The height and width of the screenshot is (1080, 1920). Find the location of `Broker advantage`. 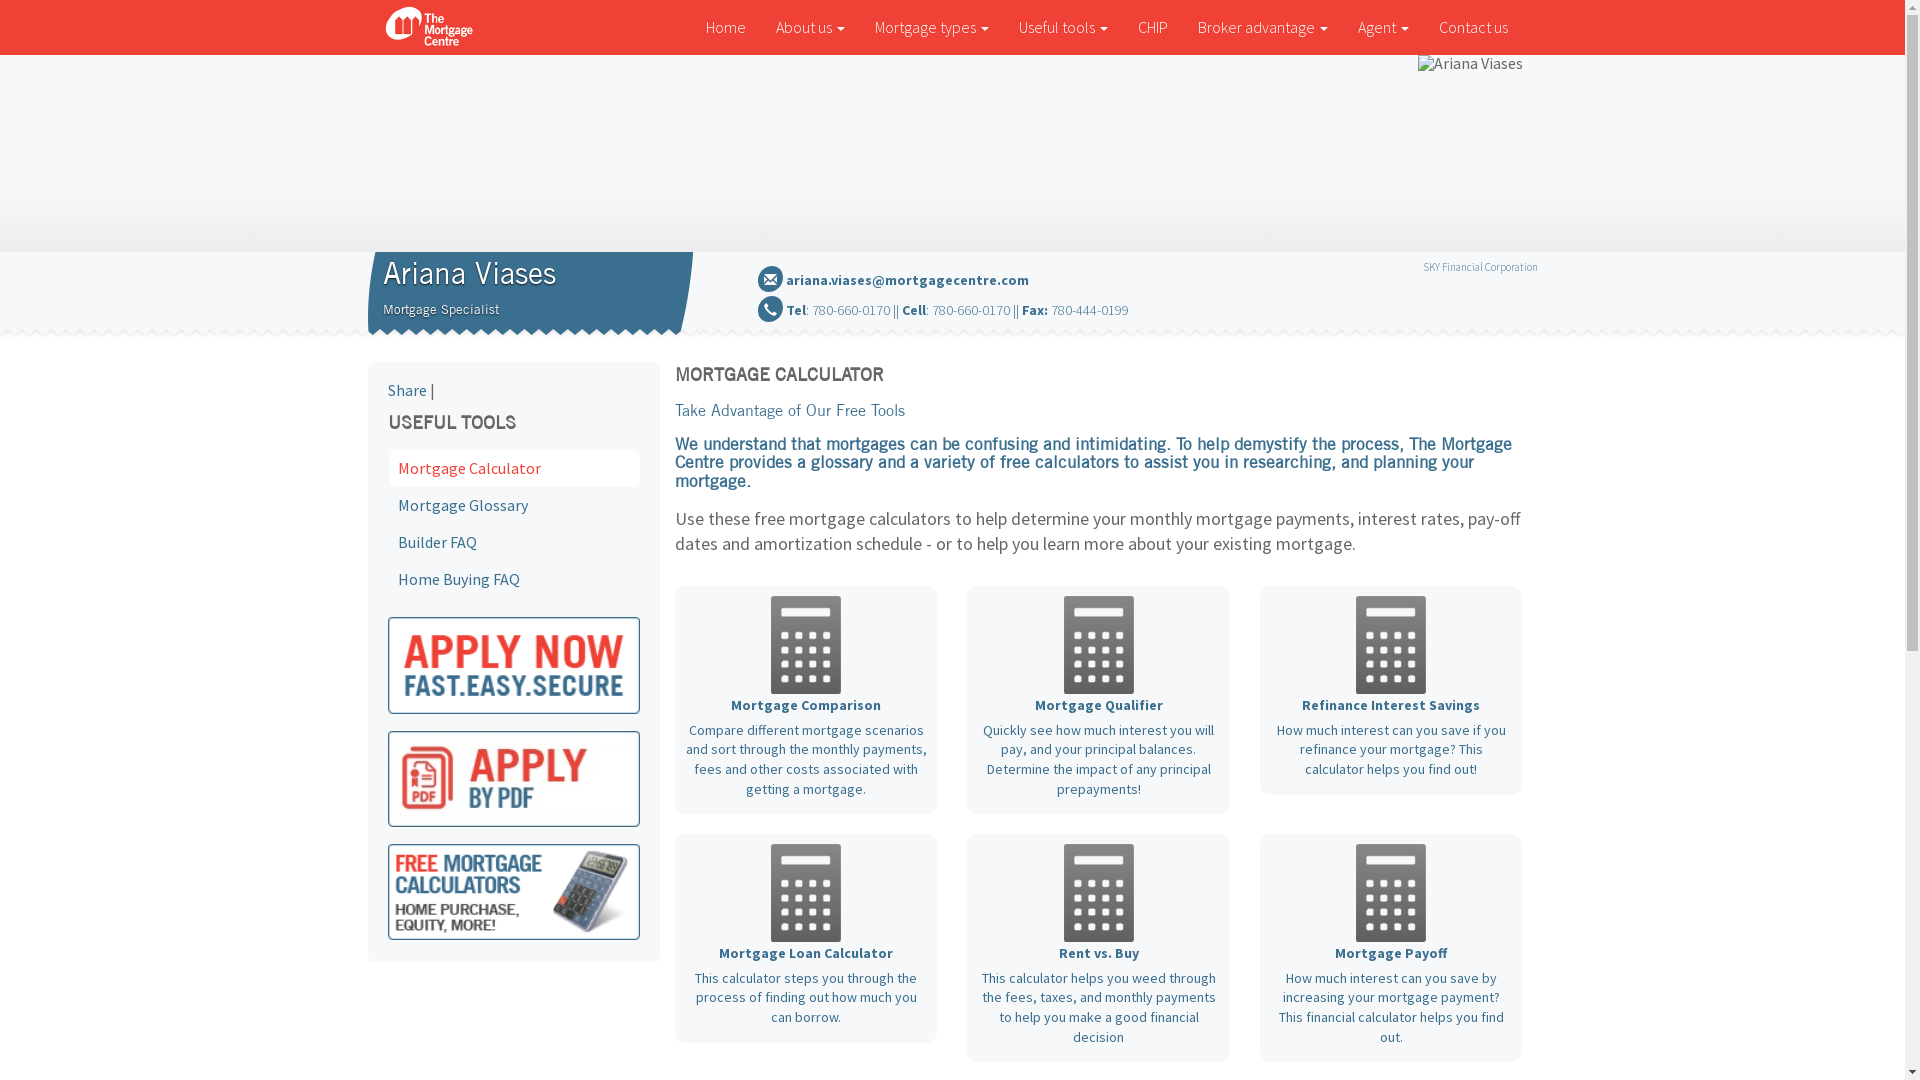

Broker advantage is located at coordinates (1262, 28).